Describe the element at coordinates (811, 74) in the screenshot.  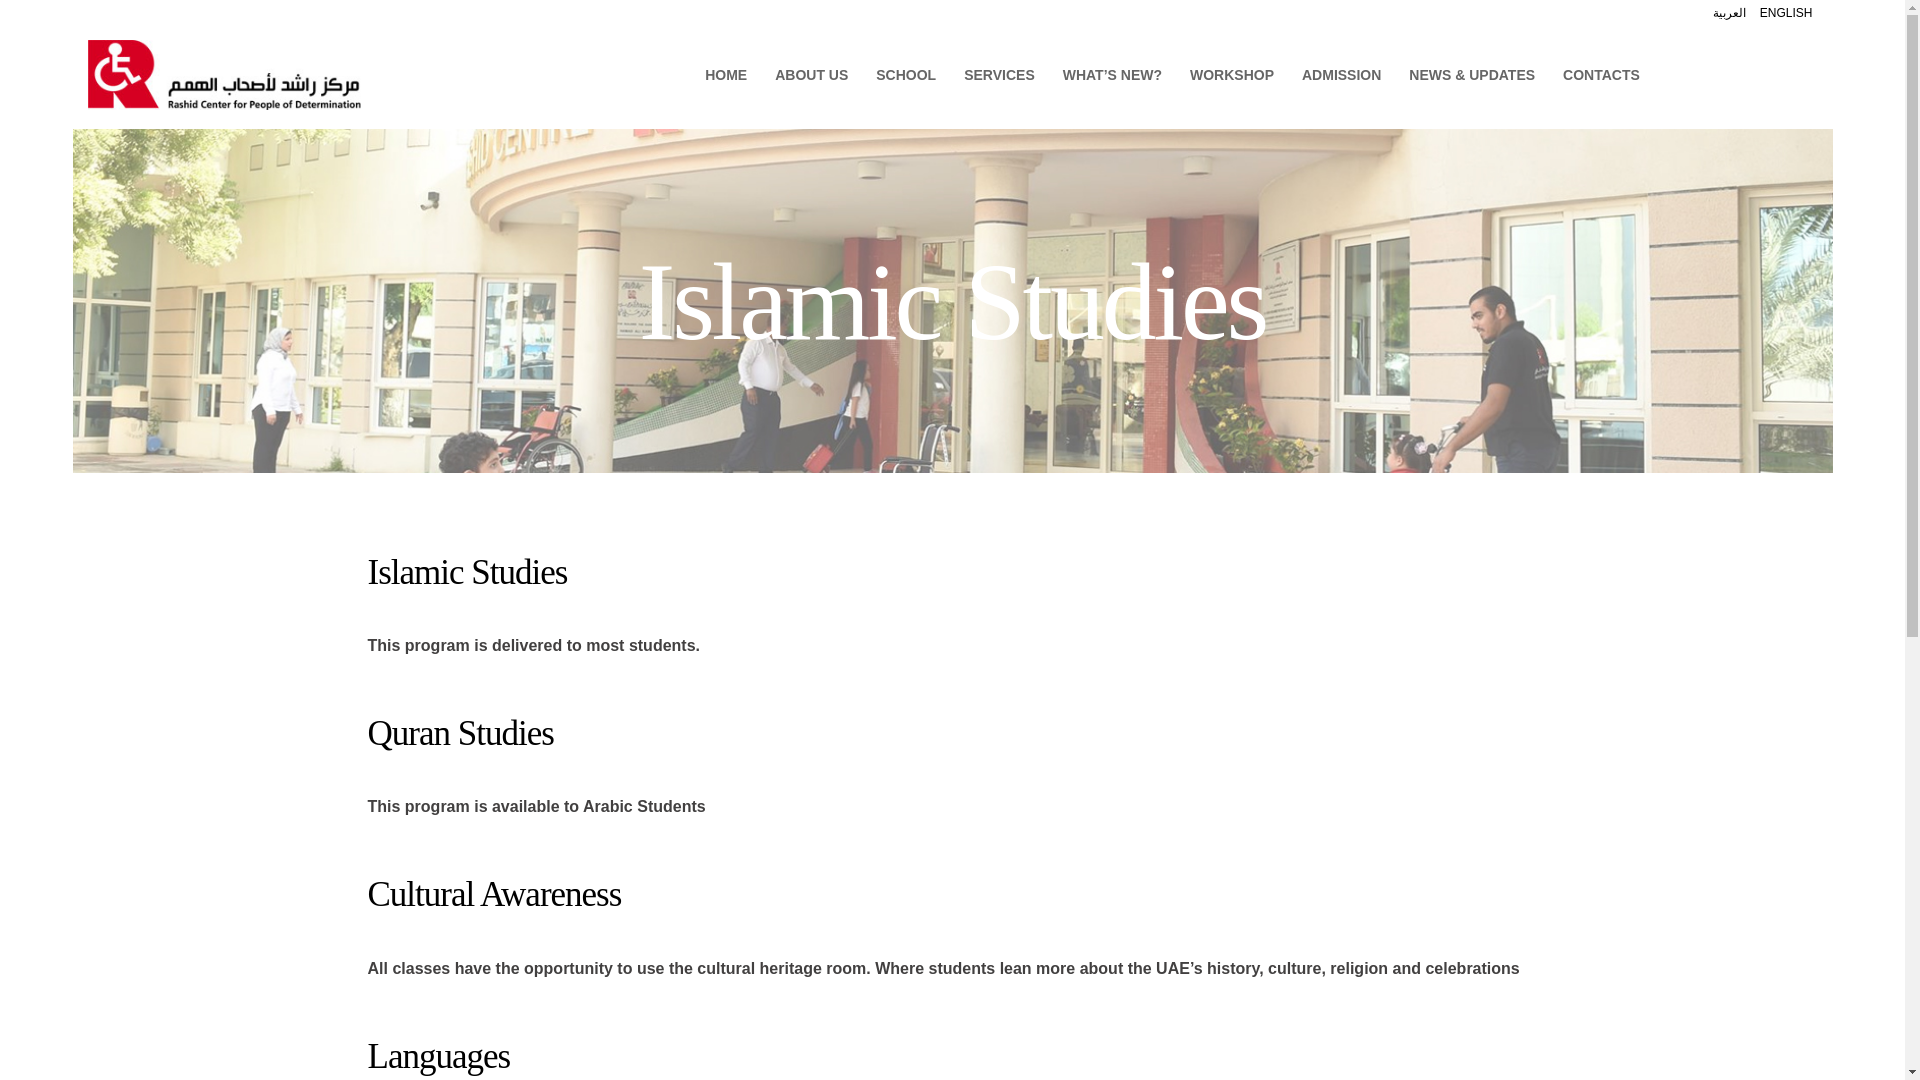
I see `ABOUT US` at that location.